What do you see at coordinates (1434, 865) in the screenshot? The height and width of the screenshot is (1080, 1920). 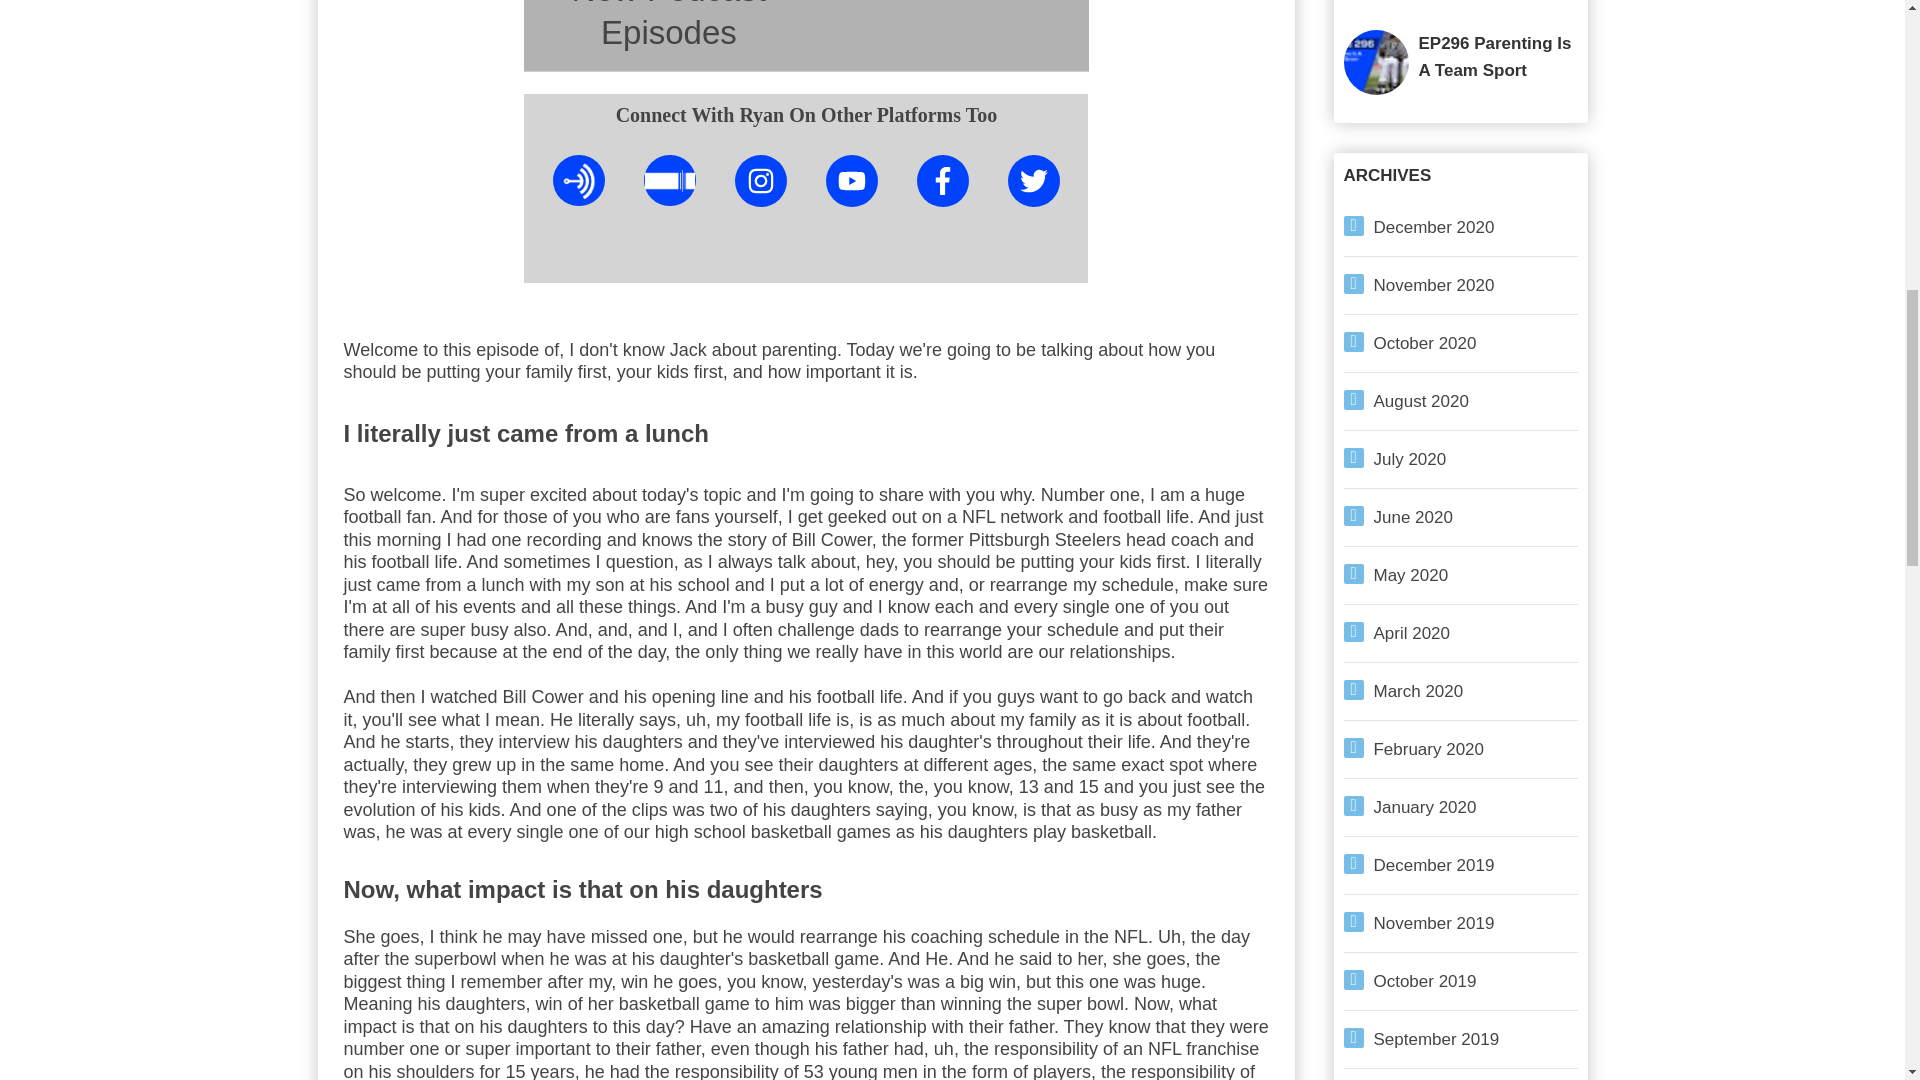 I see `December 2019` at bounding box center [1434, 865].